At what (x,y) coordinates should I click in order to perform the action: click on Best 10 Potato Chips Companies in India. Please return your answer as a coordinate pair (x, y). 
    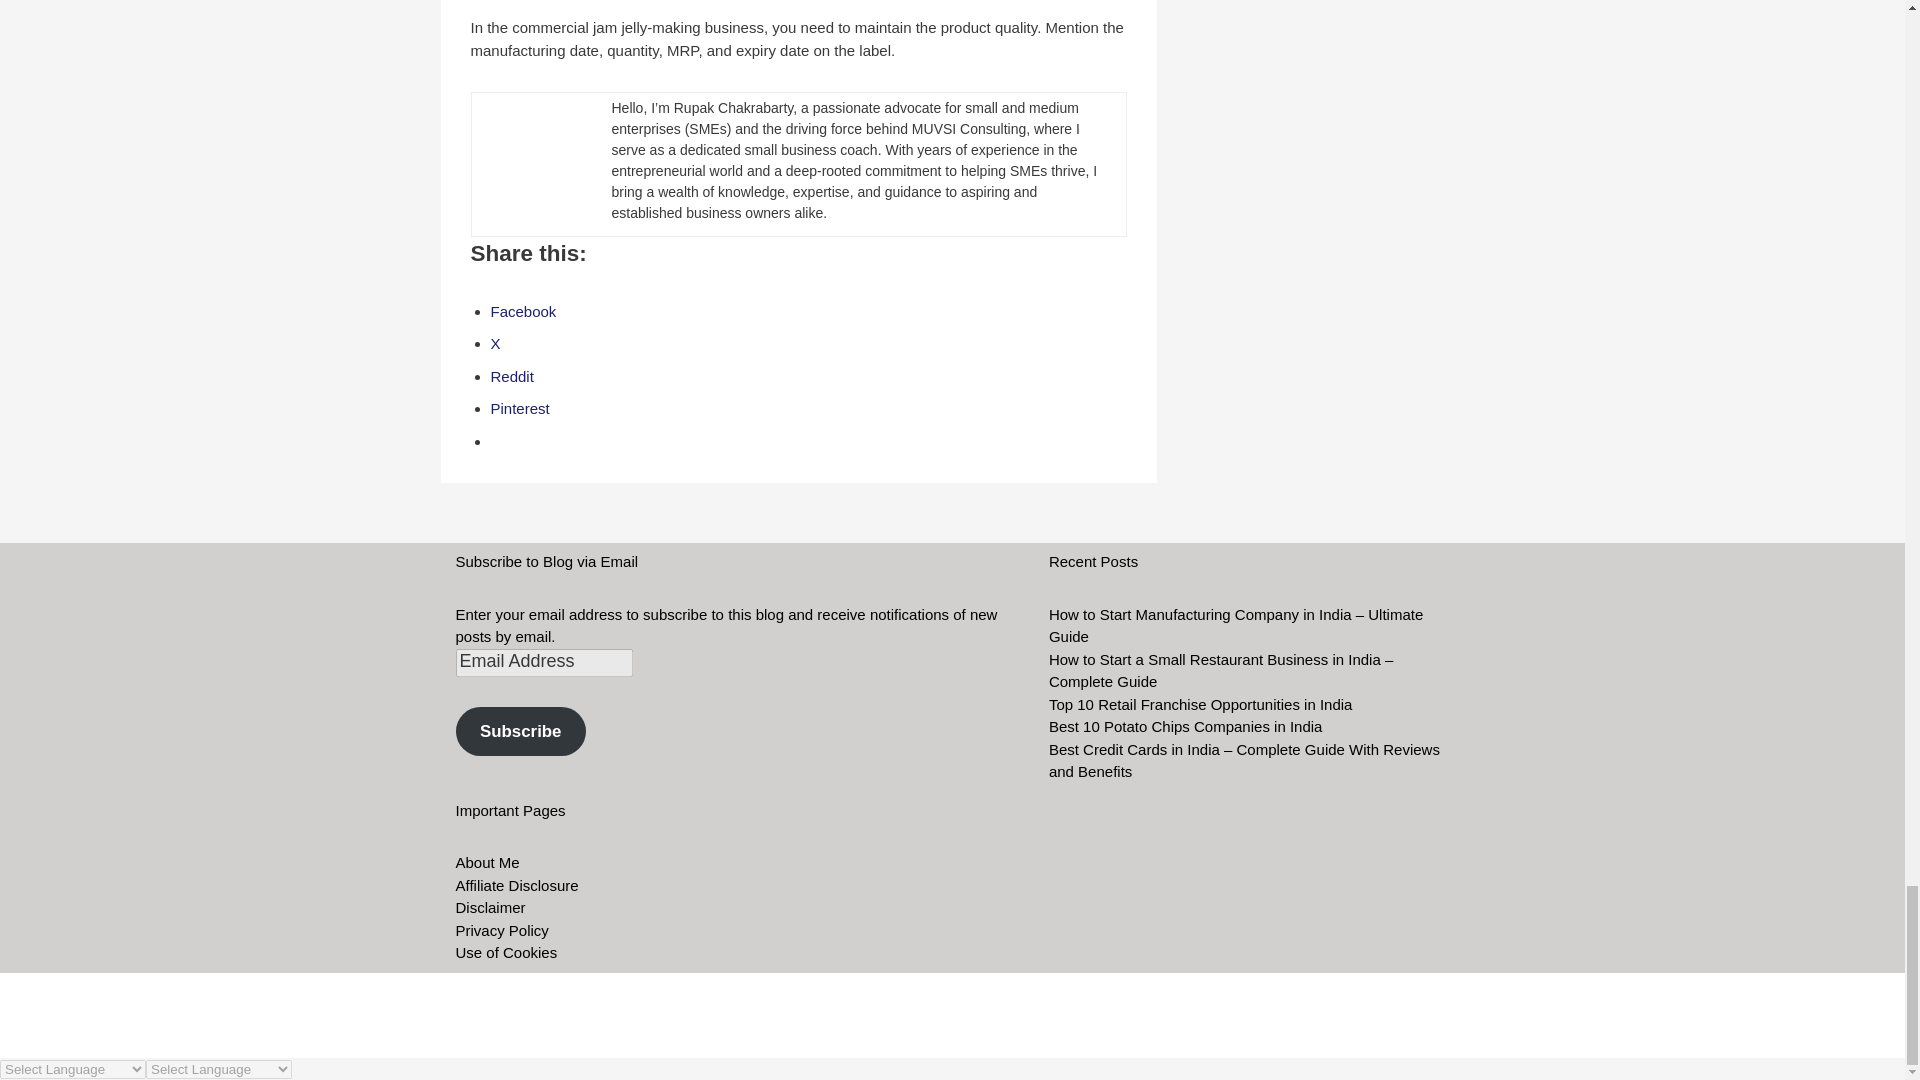
    Looking at the image, I should click on (1185, 726).